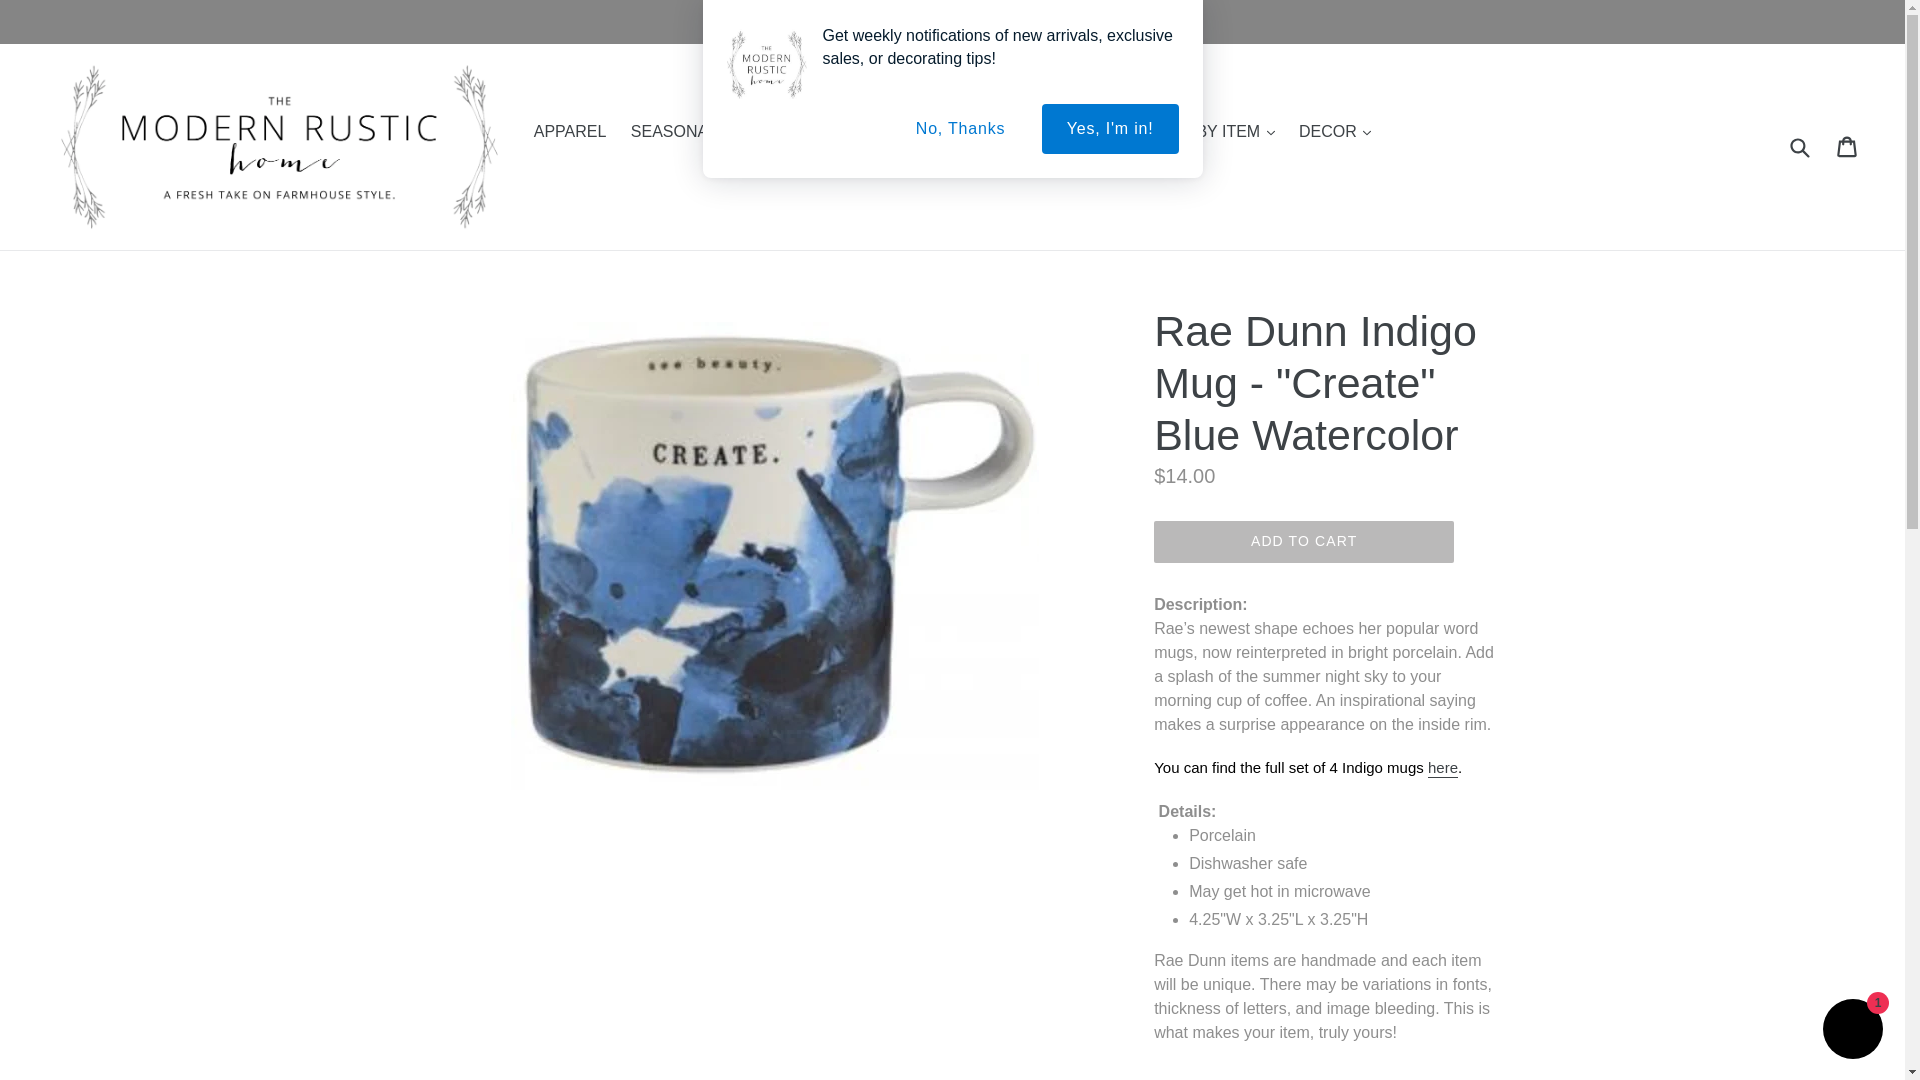 This screenshot has height=1080, width=1920. I want to click on Shopify online store chat, so click(1852, 1031).